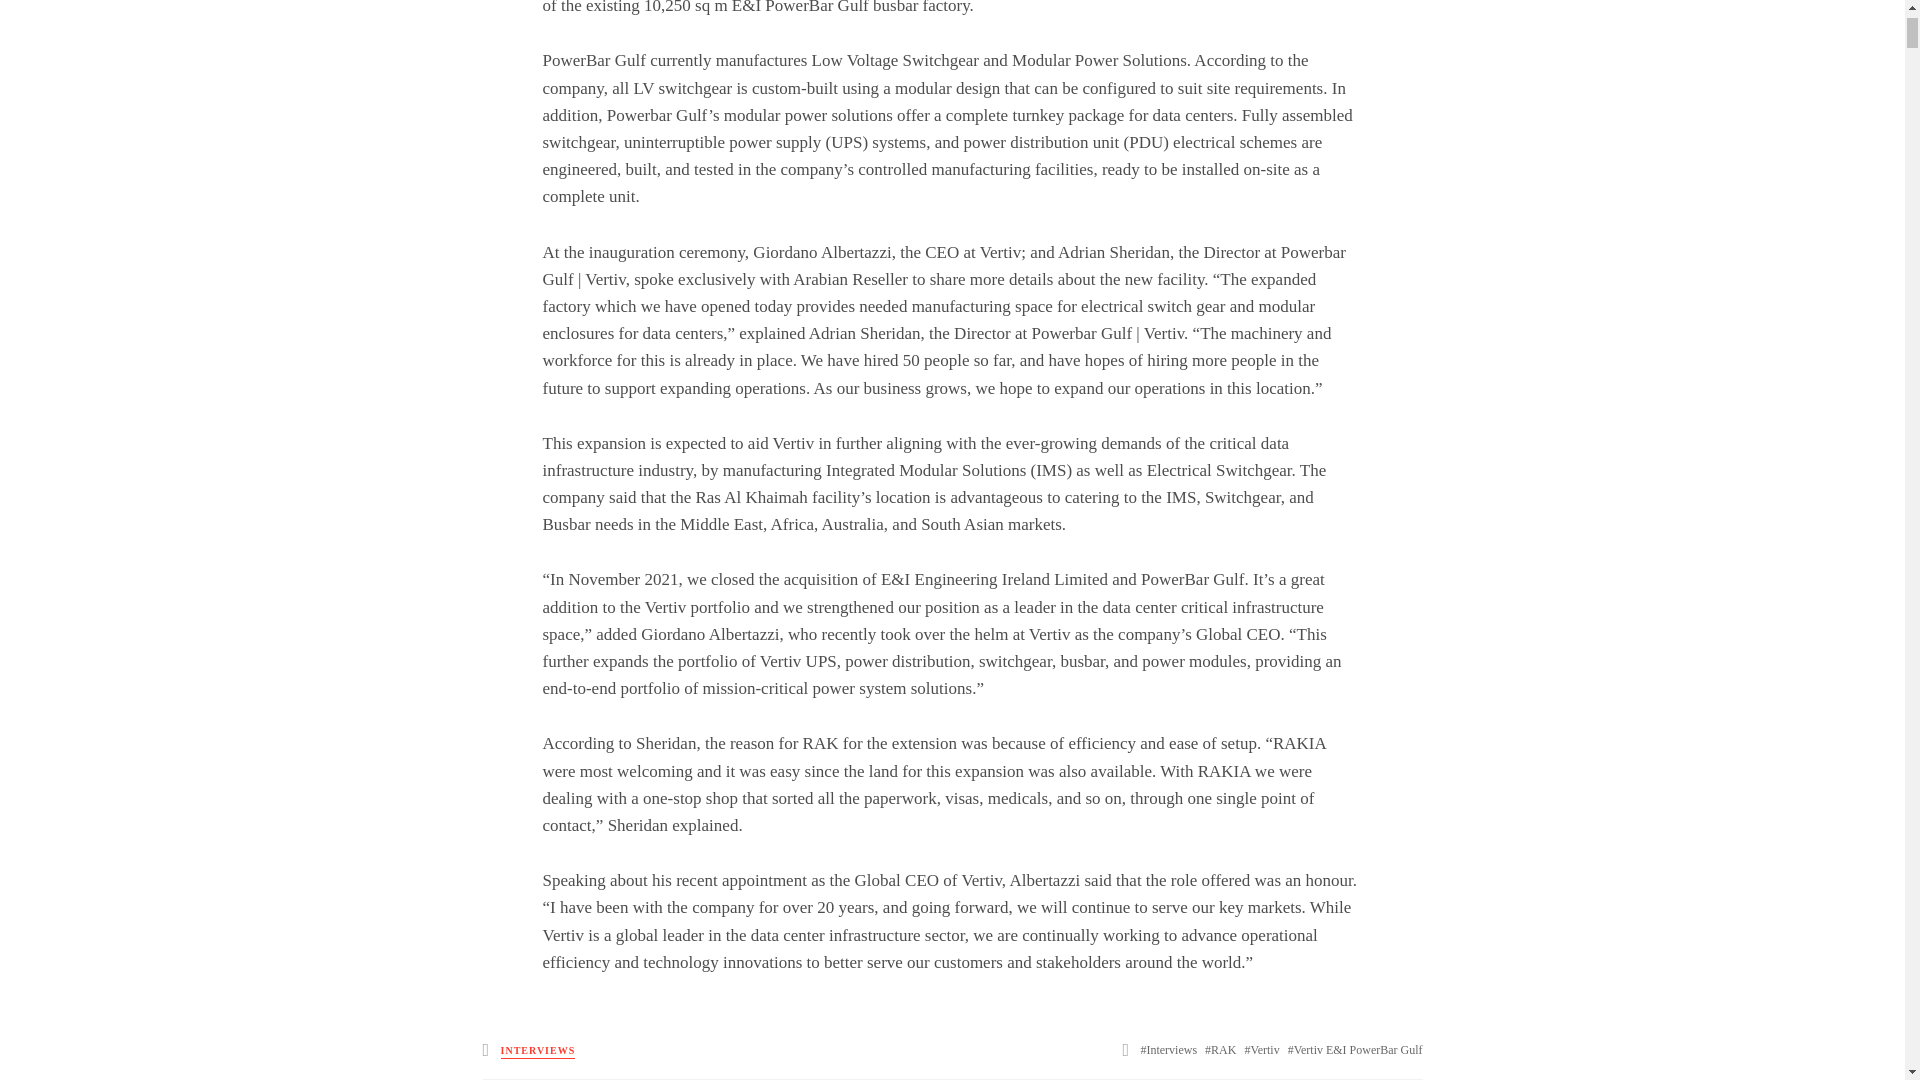 The image size is (1920, 1080). What do you see at coordinates (1220, 1050) in the screenshot?
I see `RAK` at bounding box center [1220, 1050].